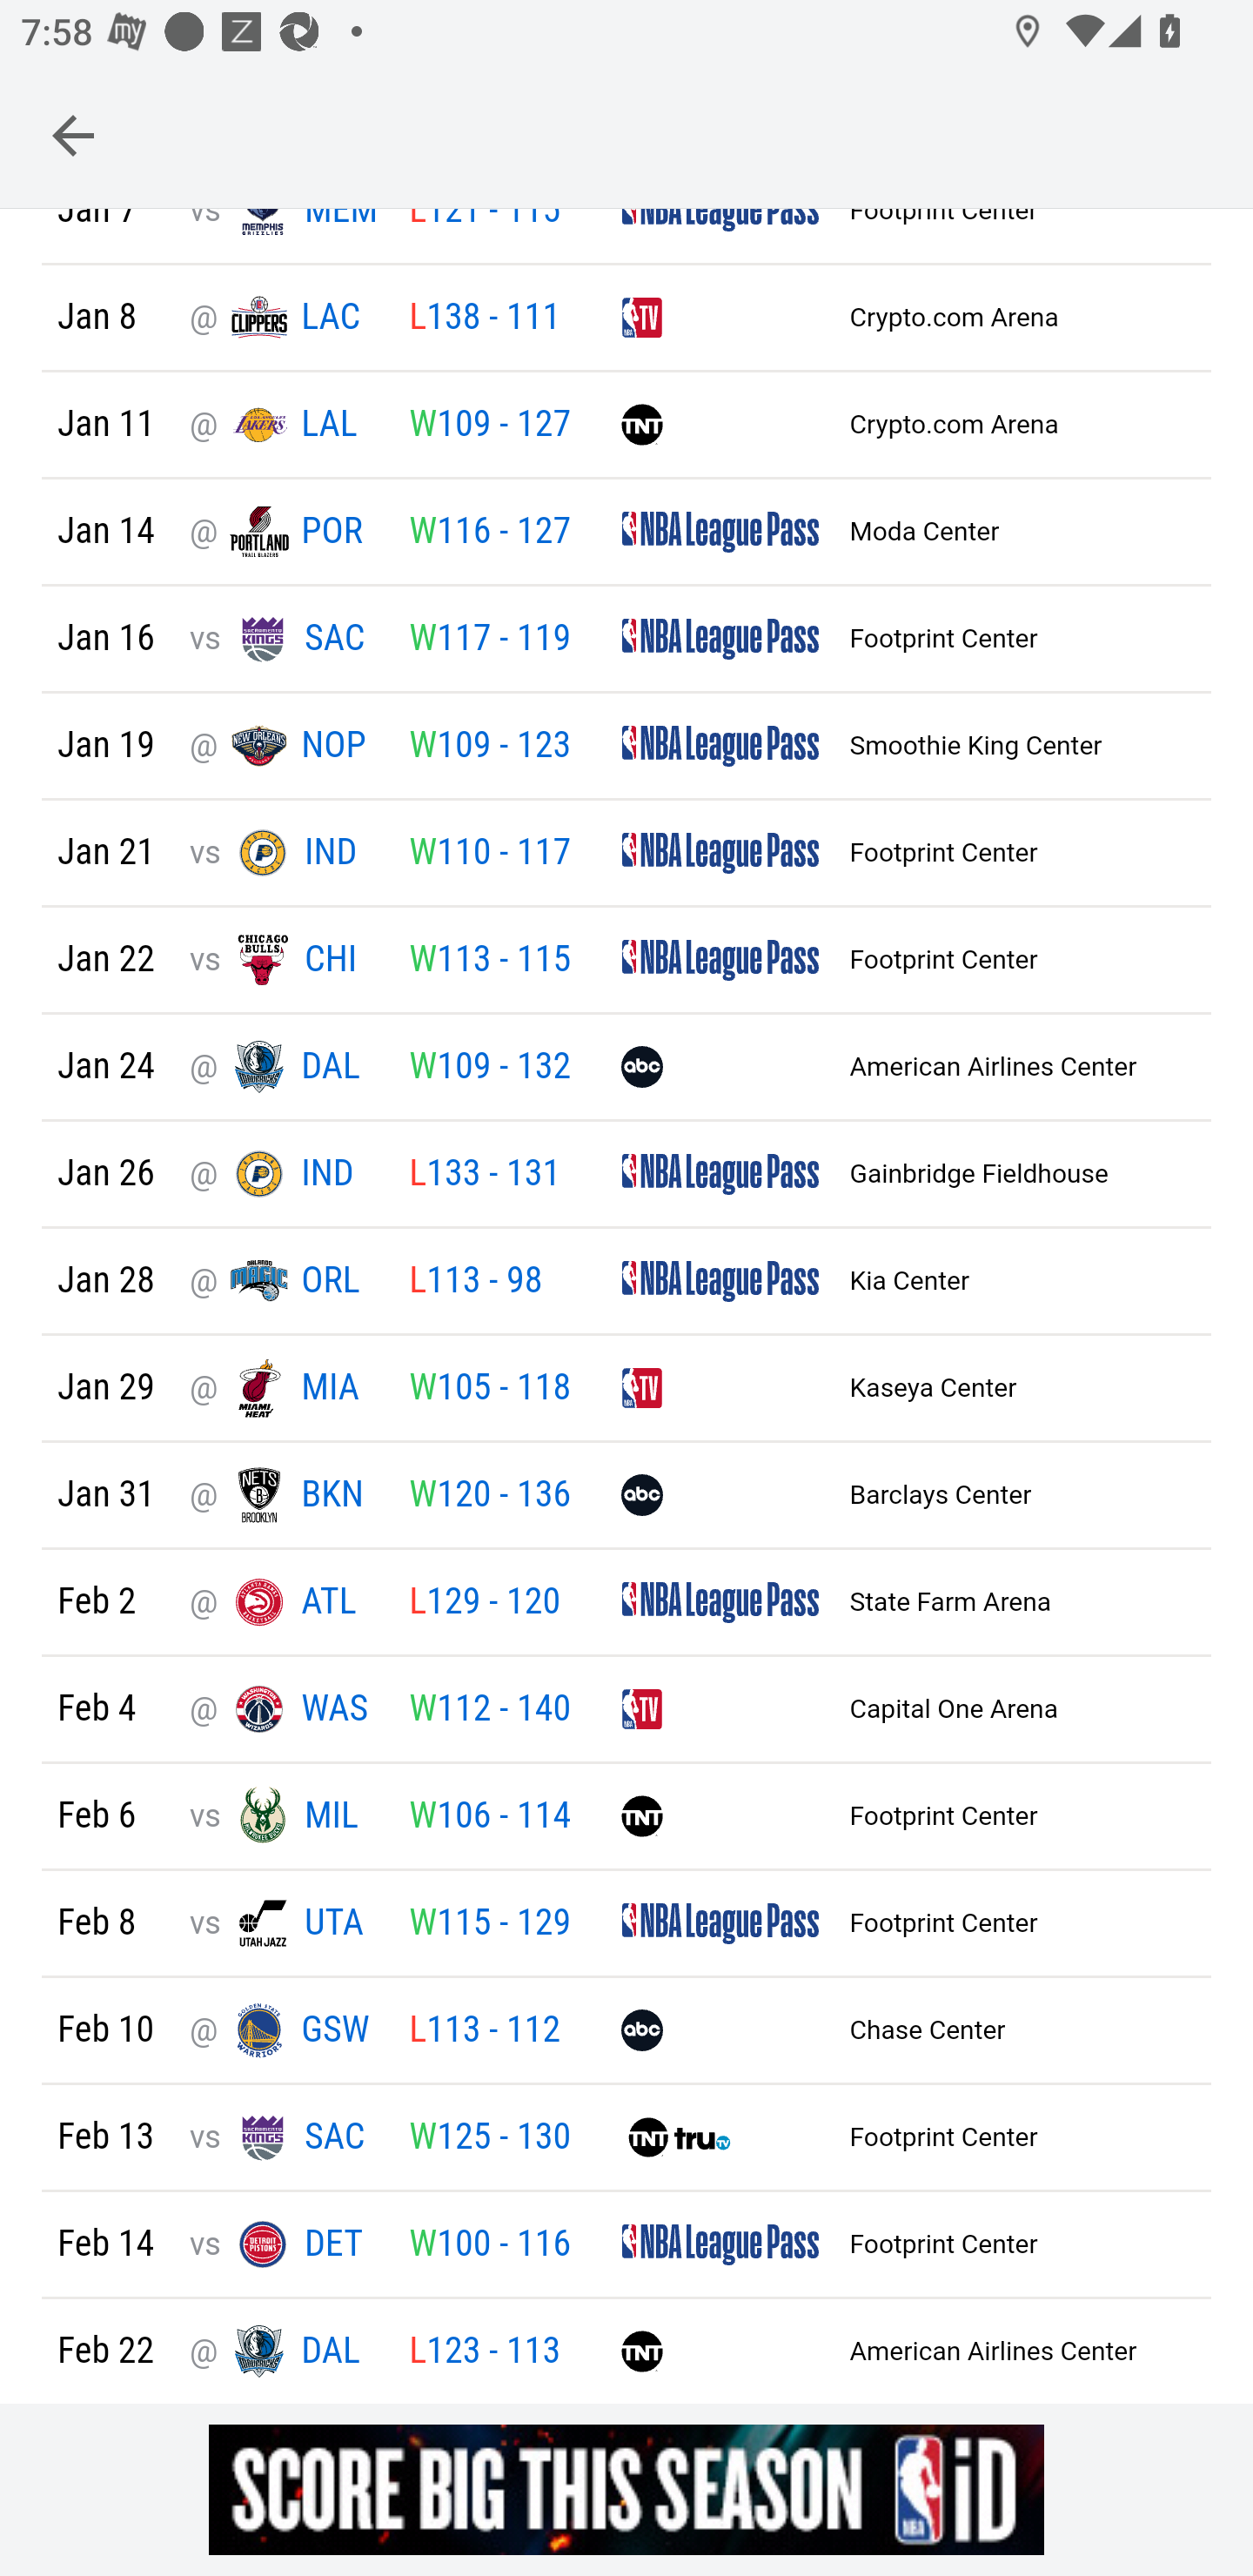 This screenshot has height=2576, width=1253. What do you see at coordinates (283, 1711) in the screenshot?
I see `@ WAS Logo WAS @ WAS Logo WAS` at bounding box center [283, 1711].